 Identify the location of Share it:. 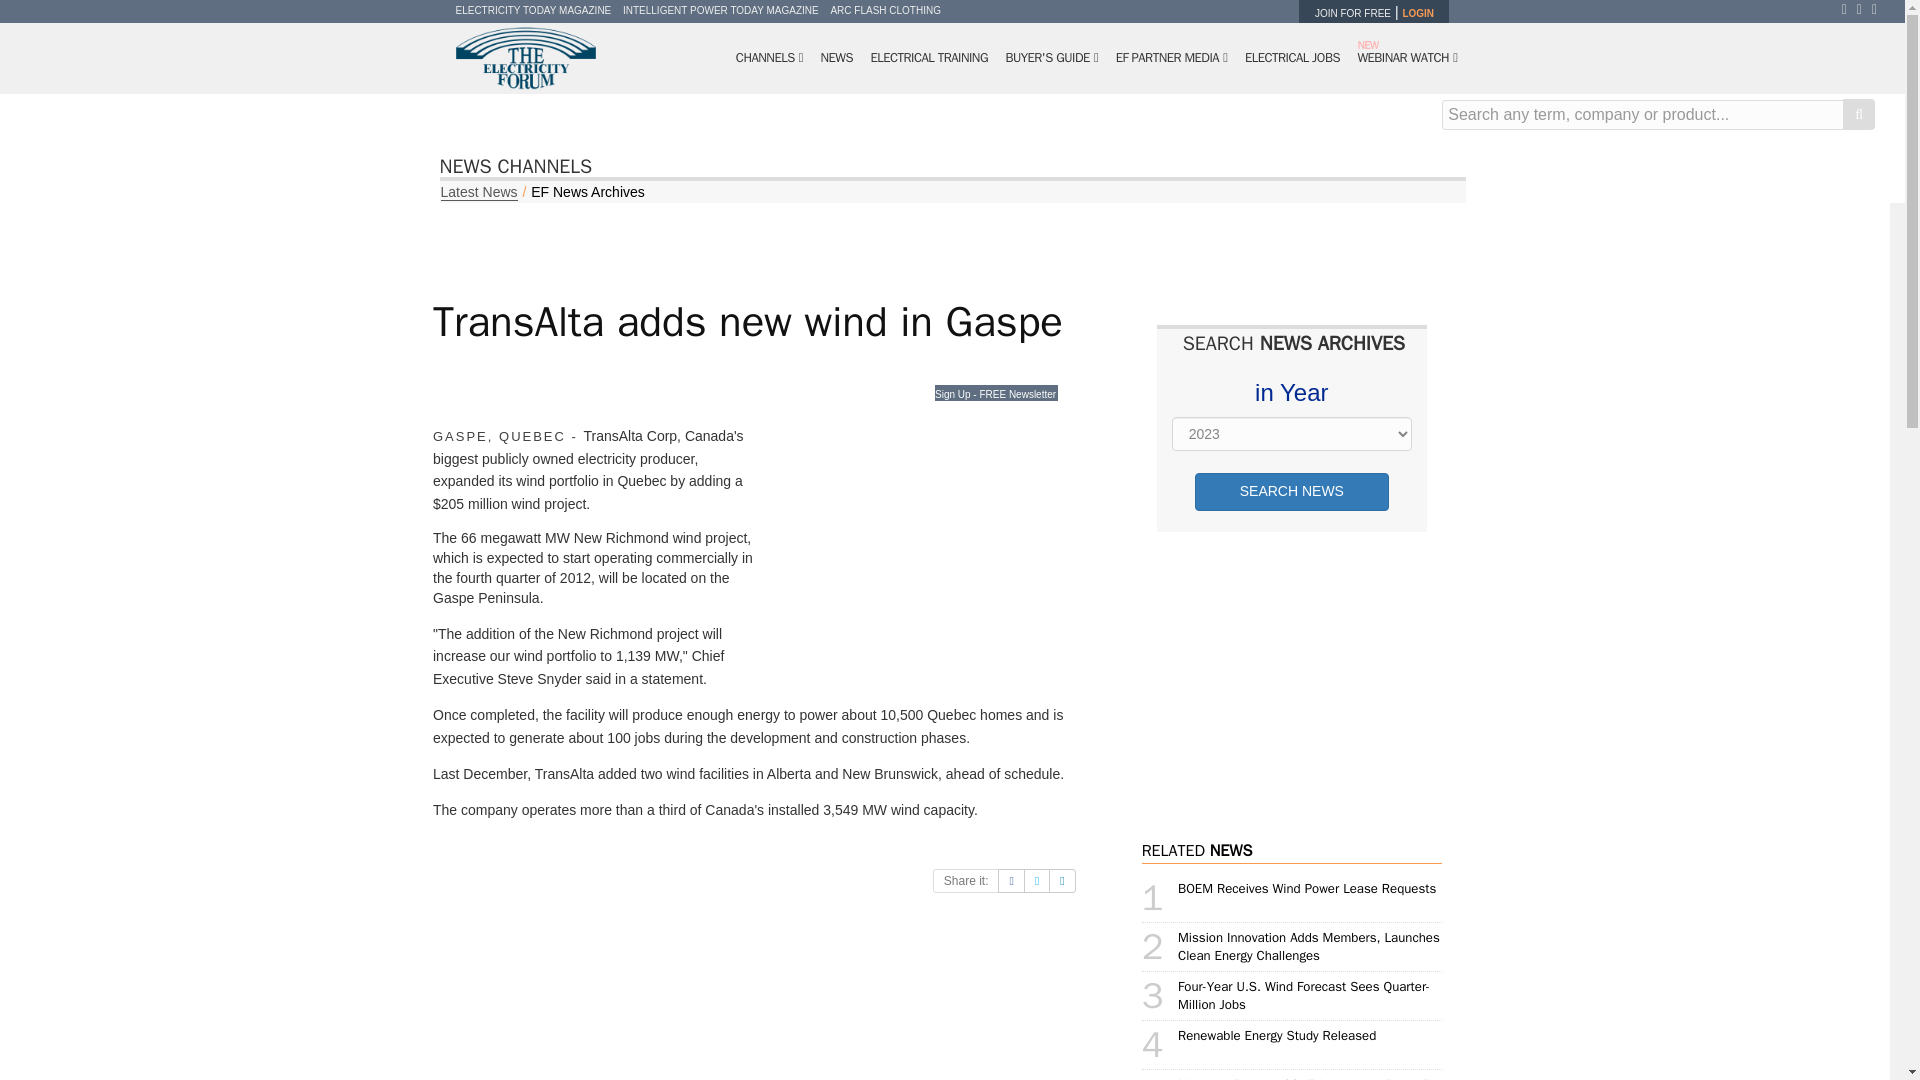
(966, 881).